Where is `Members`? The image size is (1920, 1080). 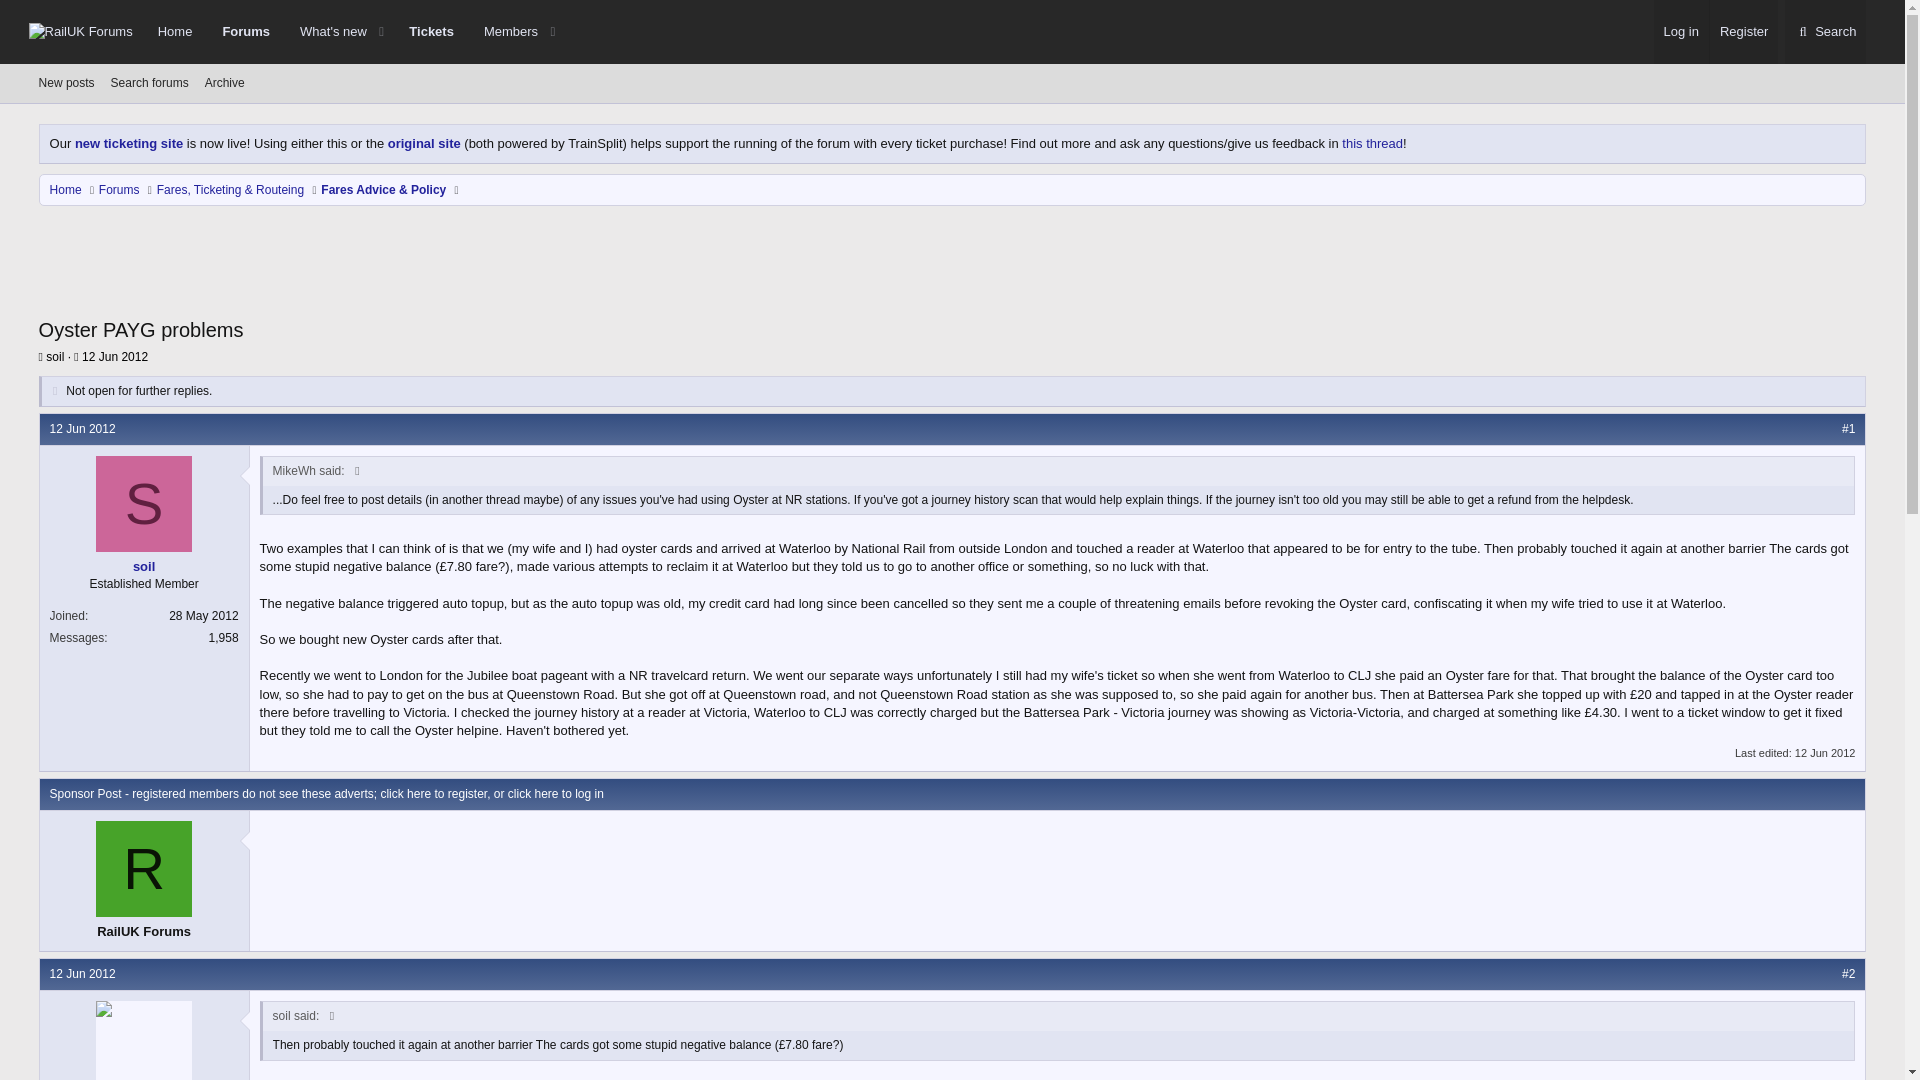 Members is located at coordinates (82, 429).